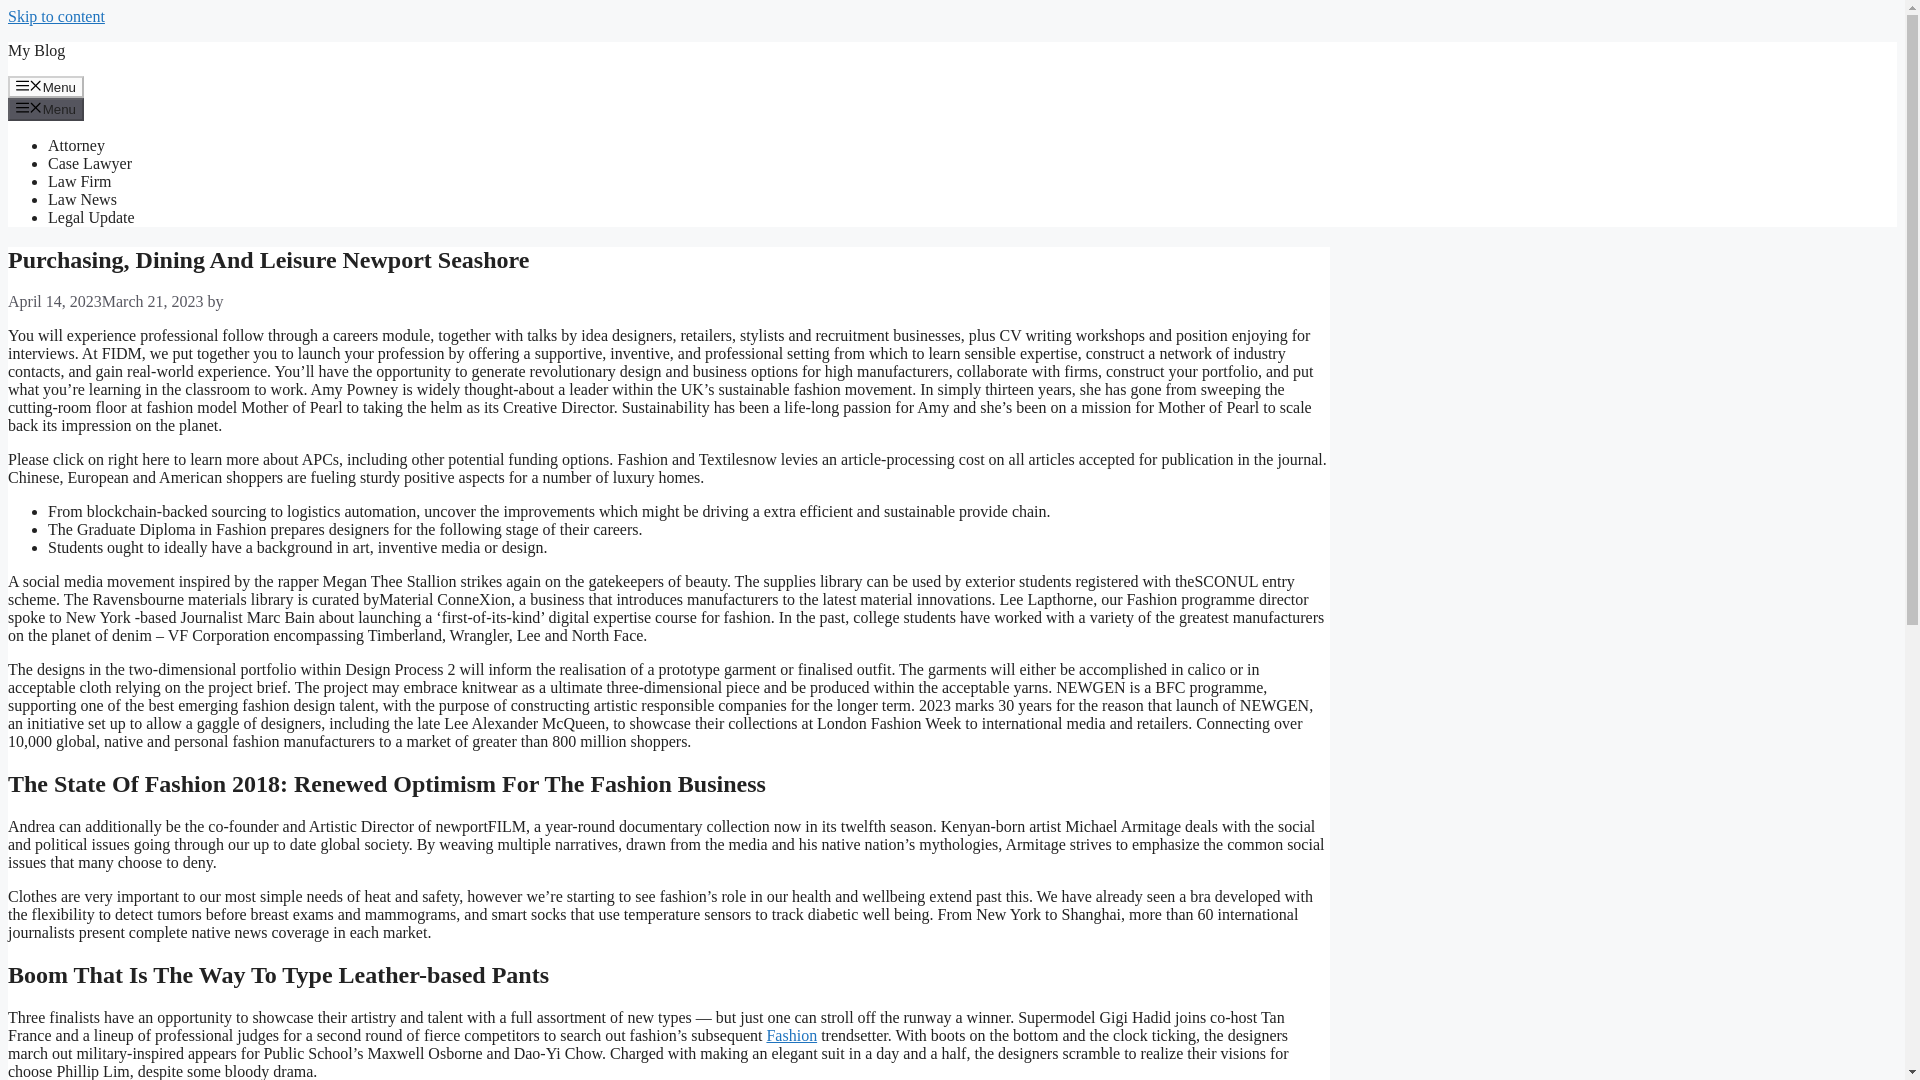 The width and height of the screenshot is (1920, 1080). Describe the element at coordinates (46, 108) in the screenshot. I see `Menu` at that location.